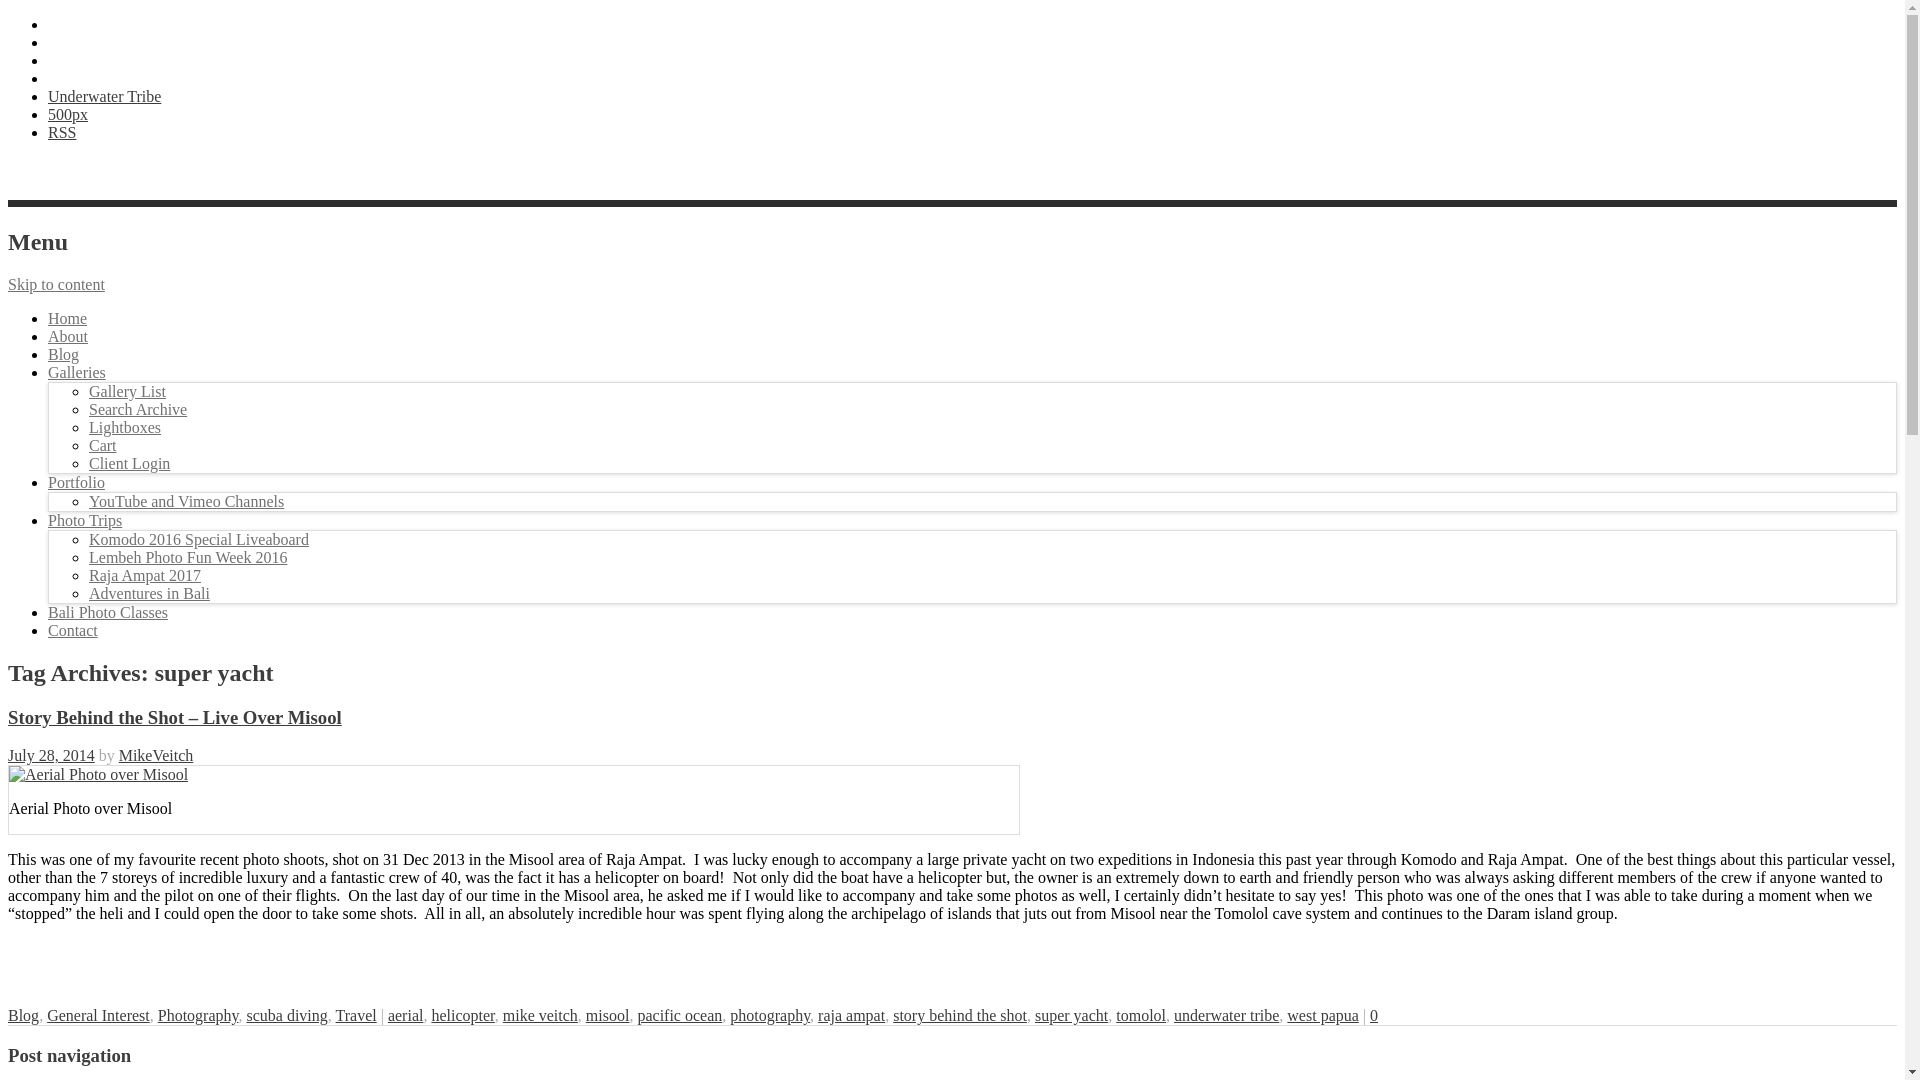 The image size is (1920, 1080). Describe the element at coordinates (198, 539) in the screenshot. I see `Komodo 2016 Special Liveaboard` at that location.